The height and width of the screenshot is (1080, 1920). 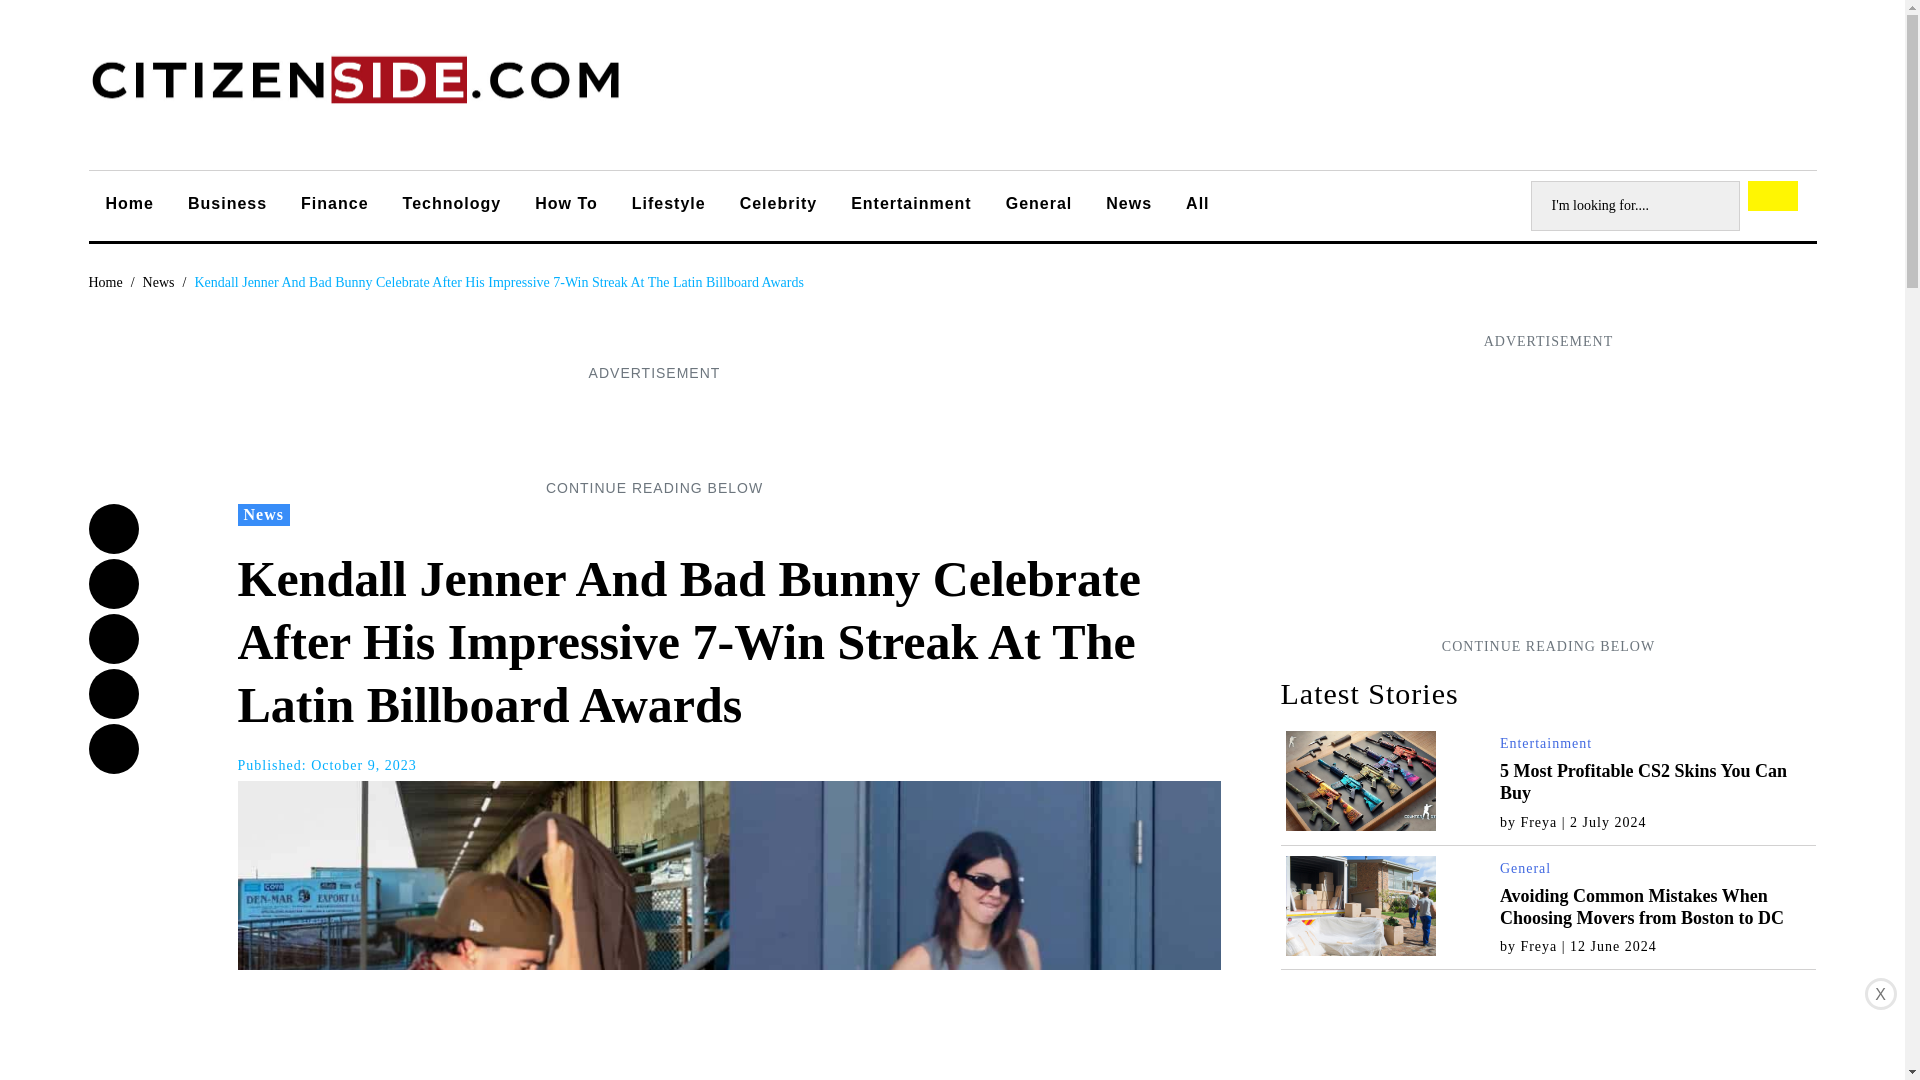 What do you see at coordinates (158, 282) in the screenshot?
I see `News` at bounding box center [158, 282].